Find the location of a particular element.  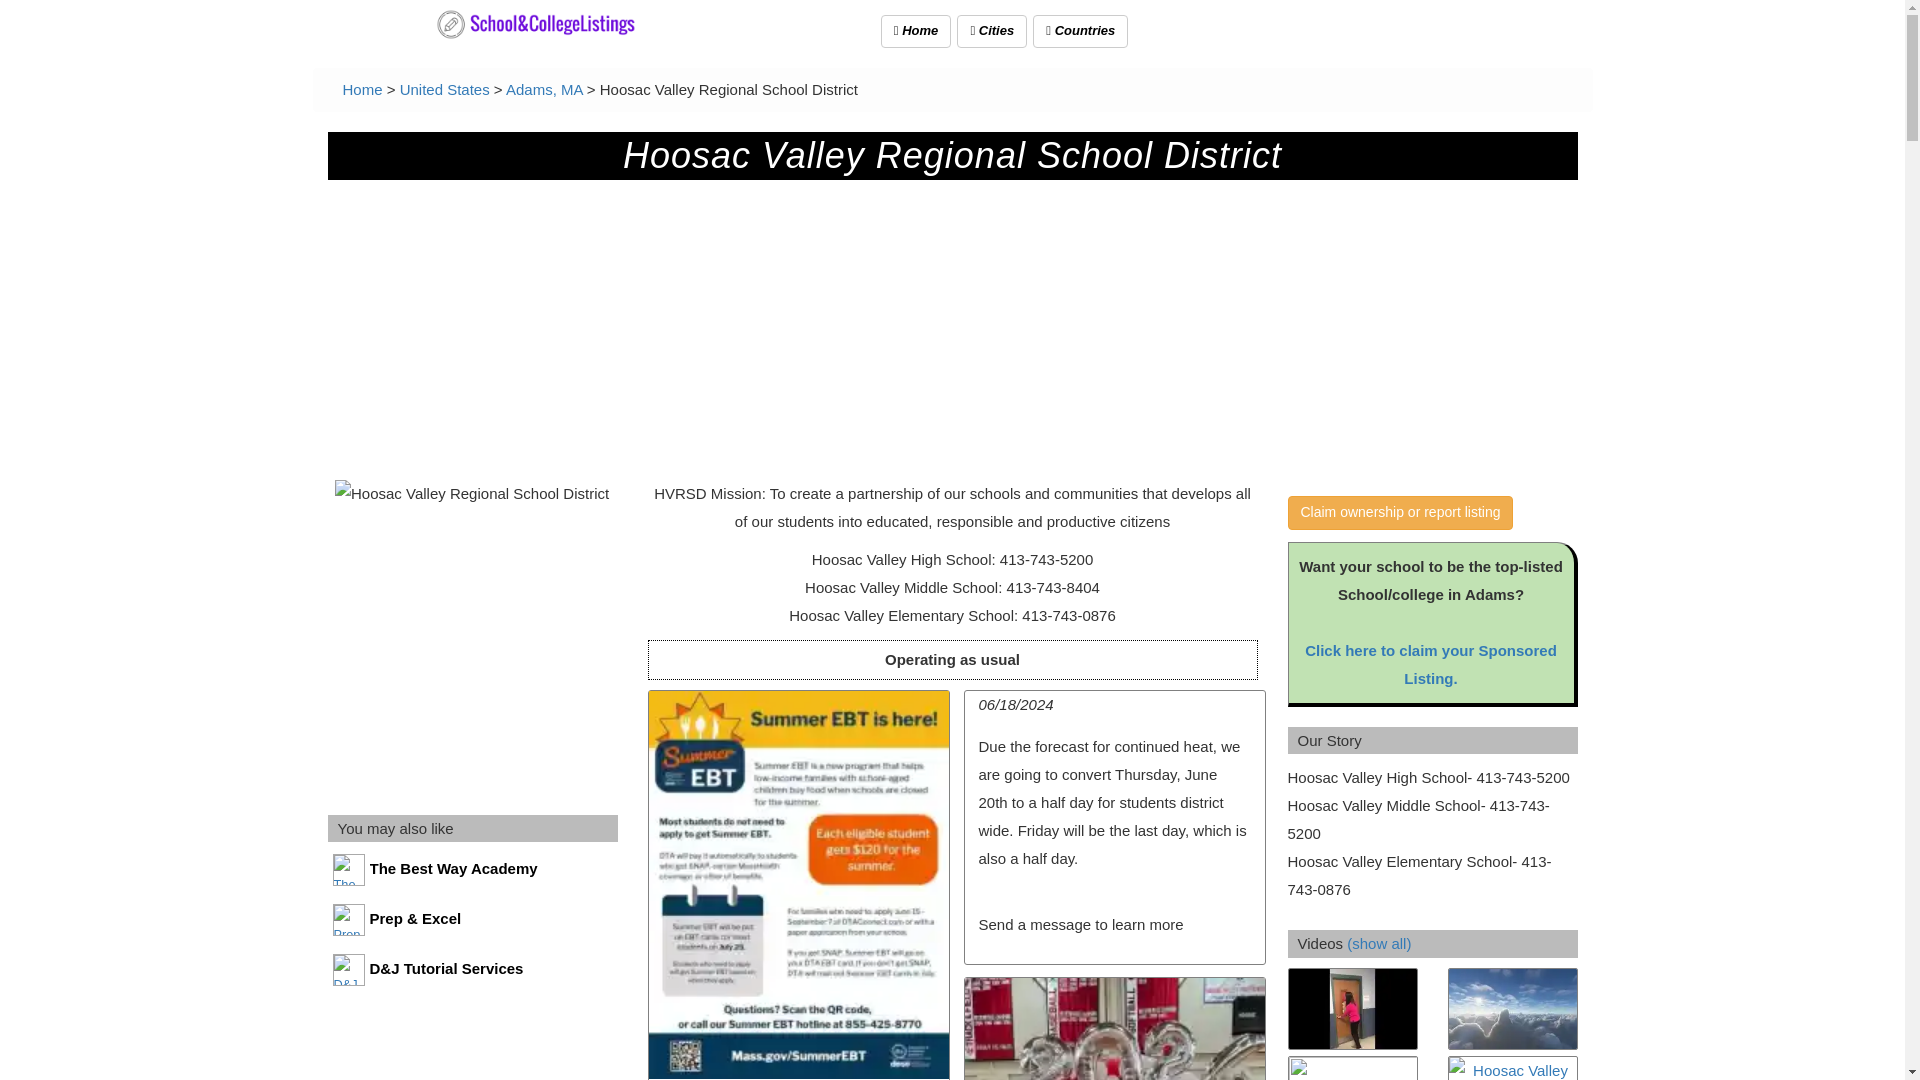

The Best Way Academy is located at coordinates (473, 874).